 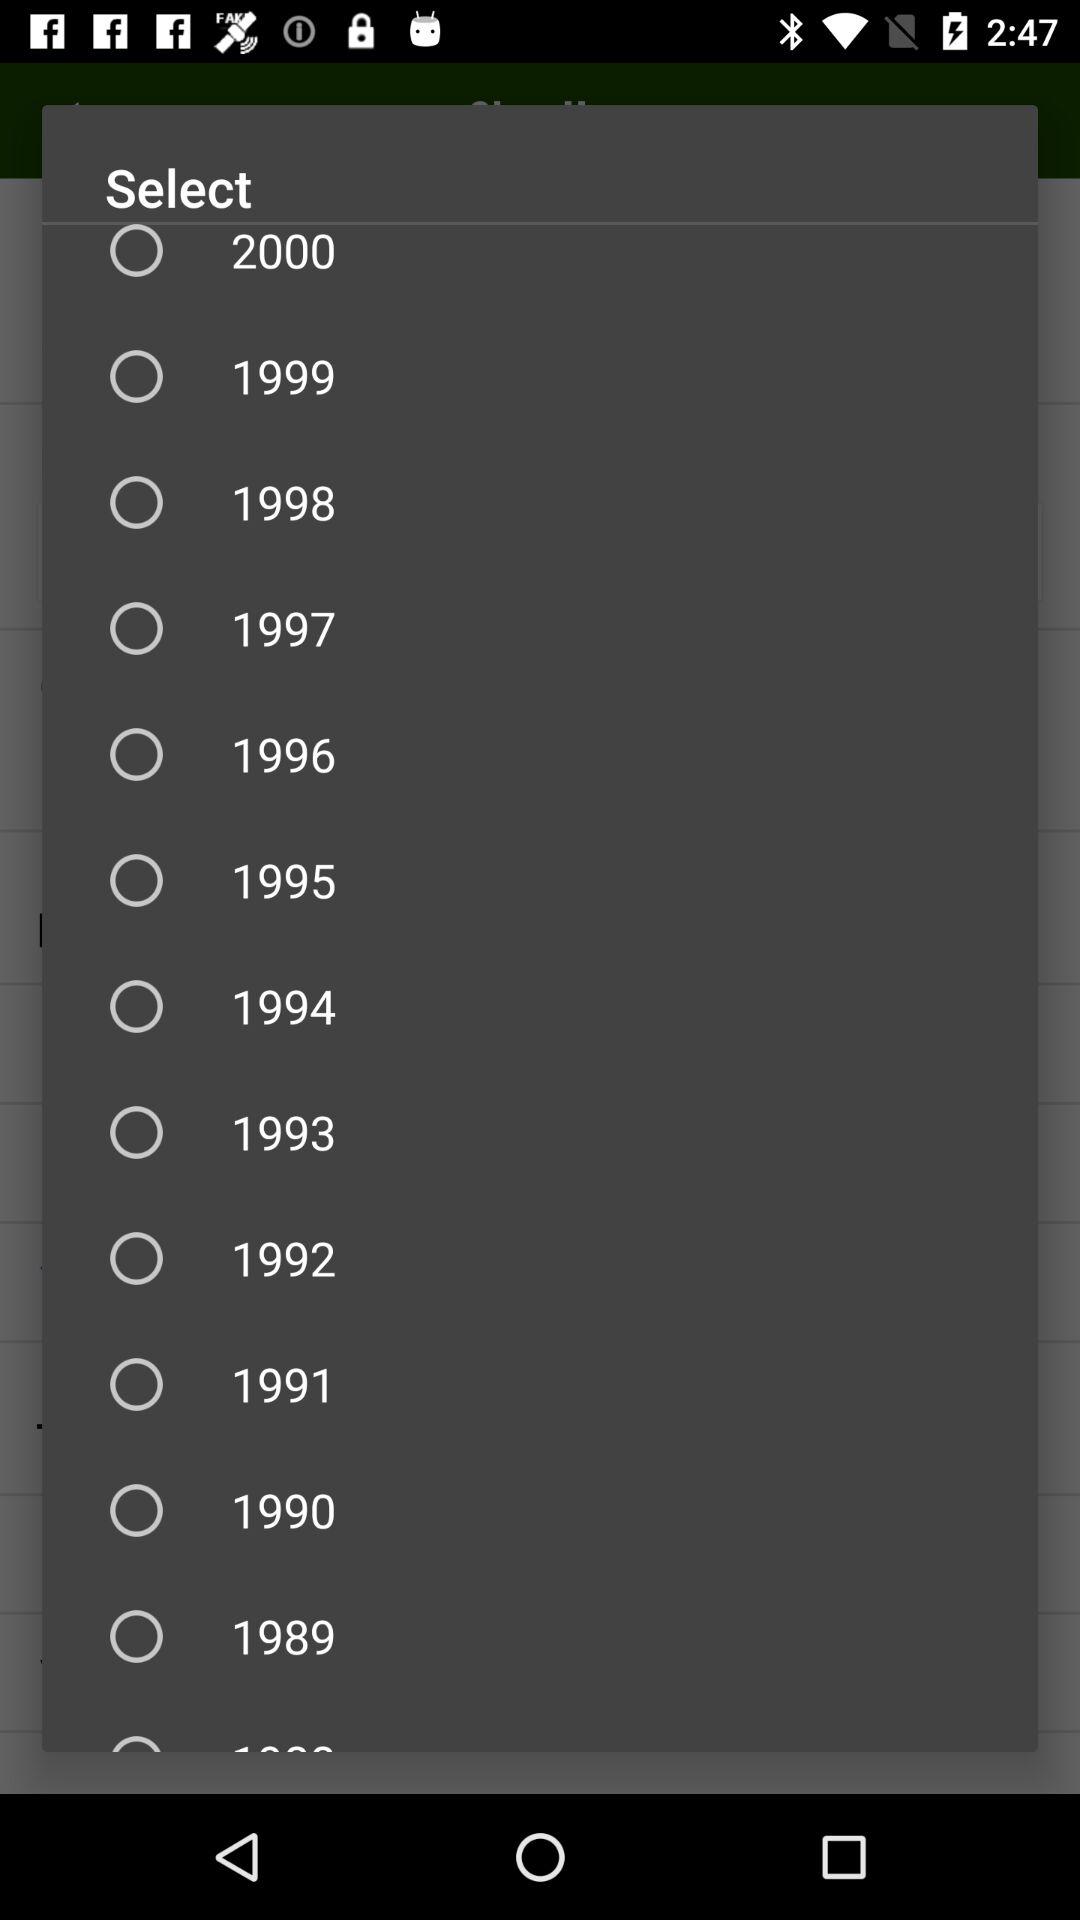 What do you see at coordinates (540, 754) in the screenshot?
I see `choose the item above the 1995 item` at bounding box center [540, 754].